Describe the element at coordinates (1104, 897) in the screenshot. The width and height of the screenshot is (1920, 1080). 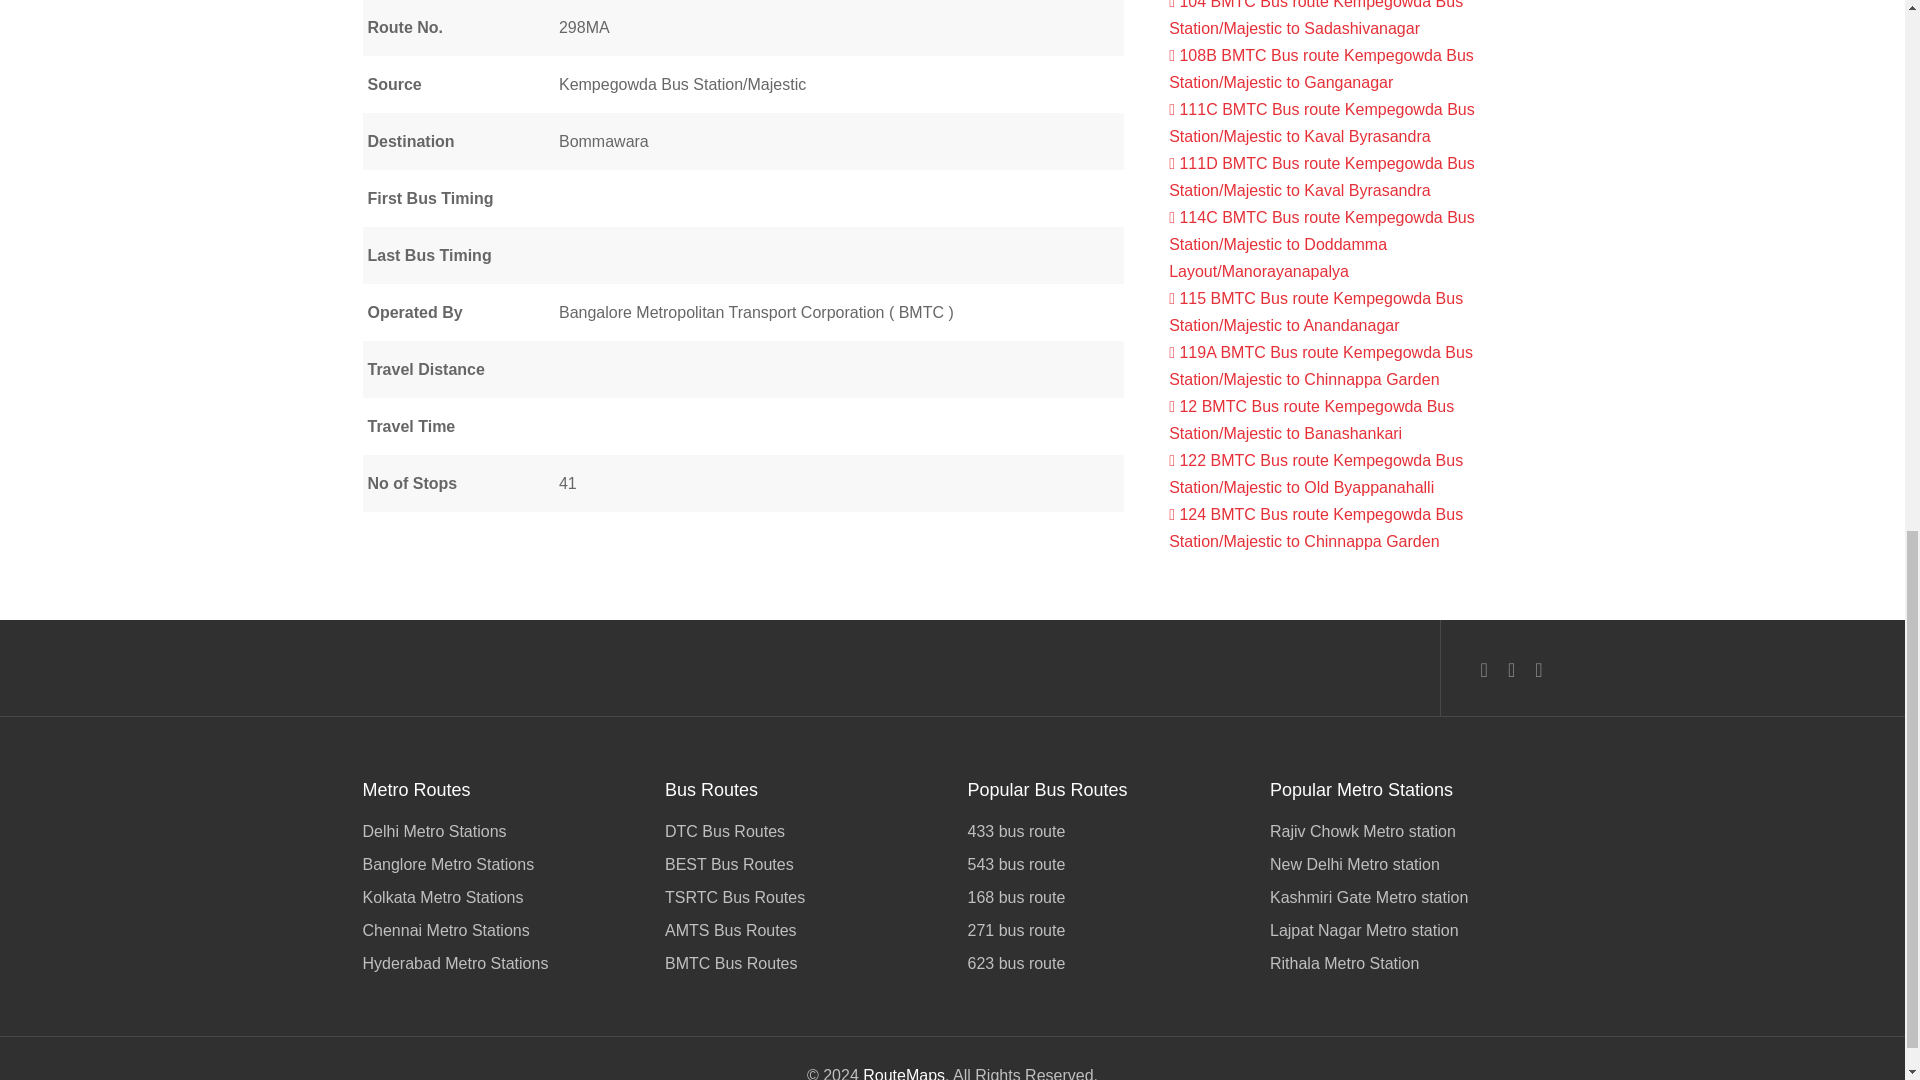
I see `168 bus route` at that location.